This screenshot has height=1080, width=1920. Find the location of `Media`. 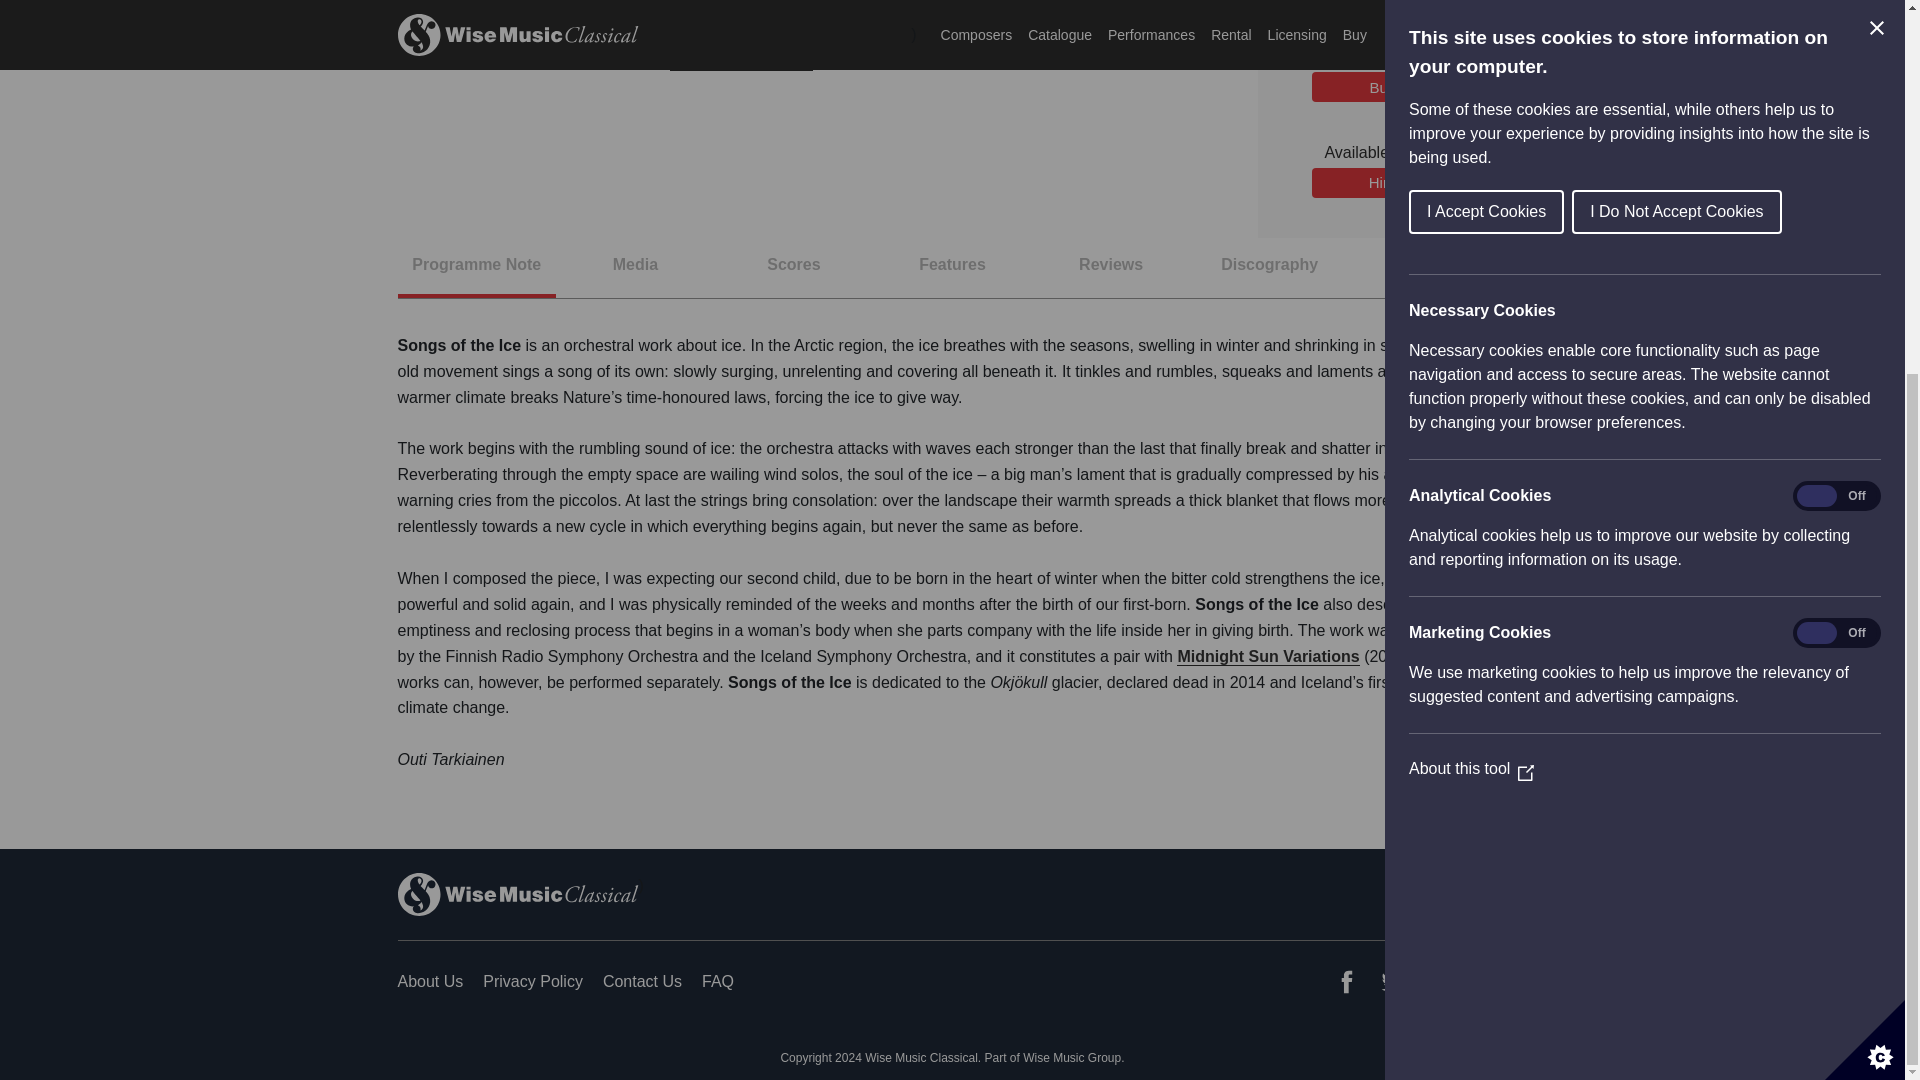

Media is located at coordinates (635, 274).